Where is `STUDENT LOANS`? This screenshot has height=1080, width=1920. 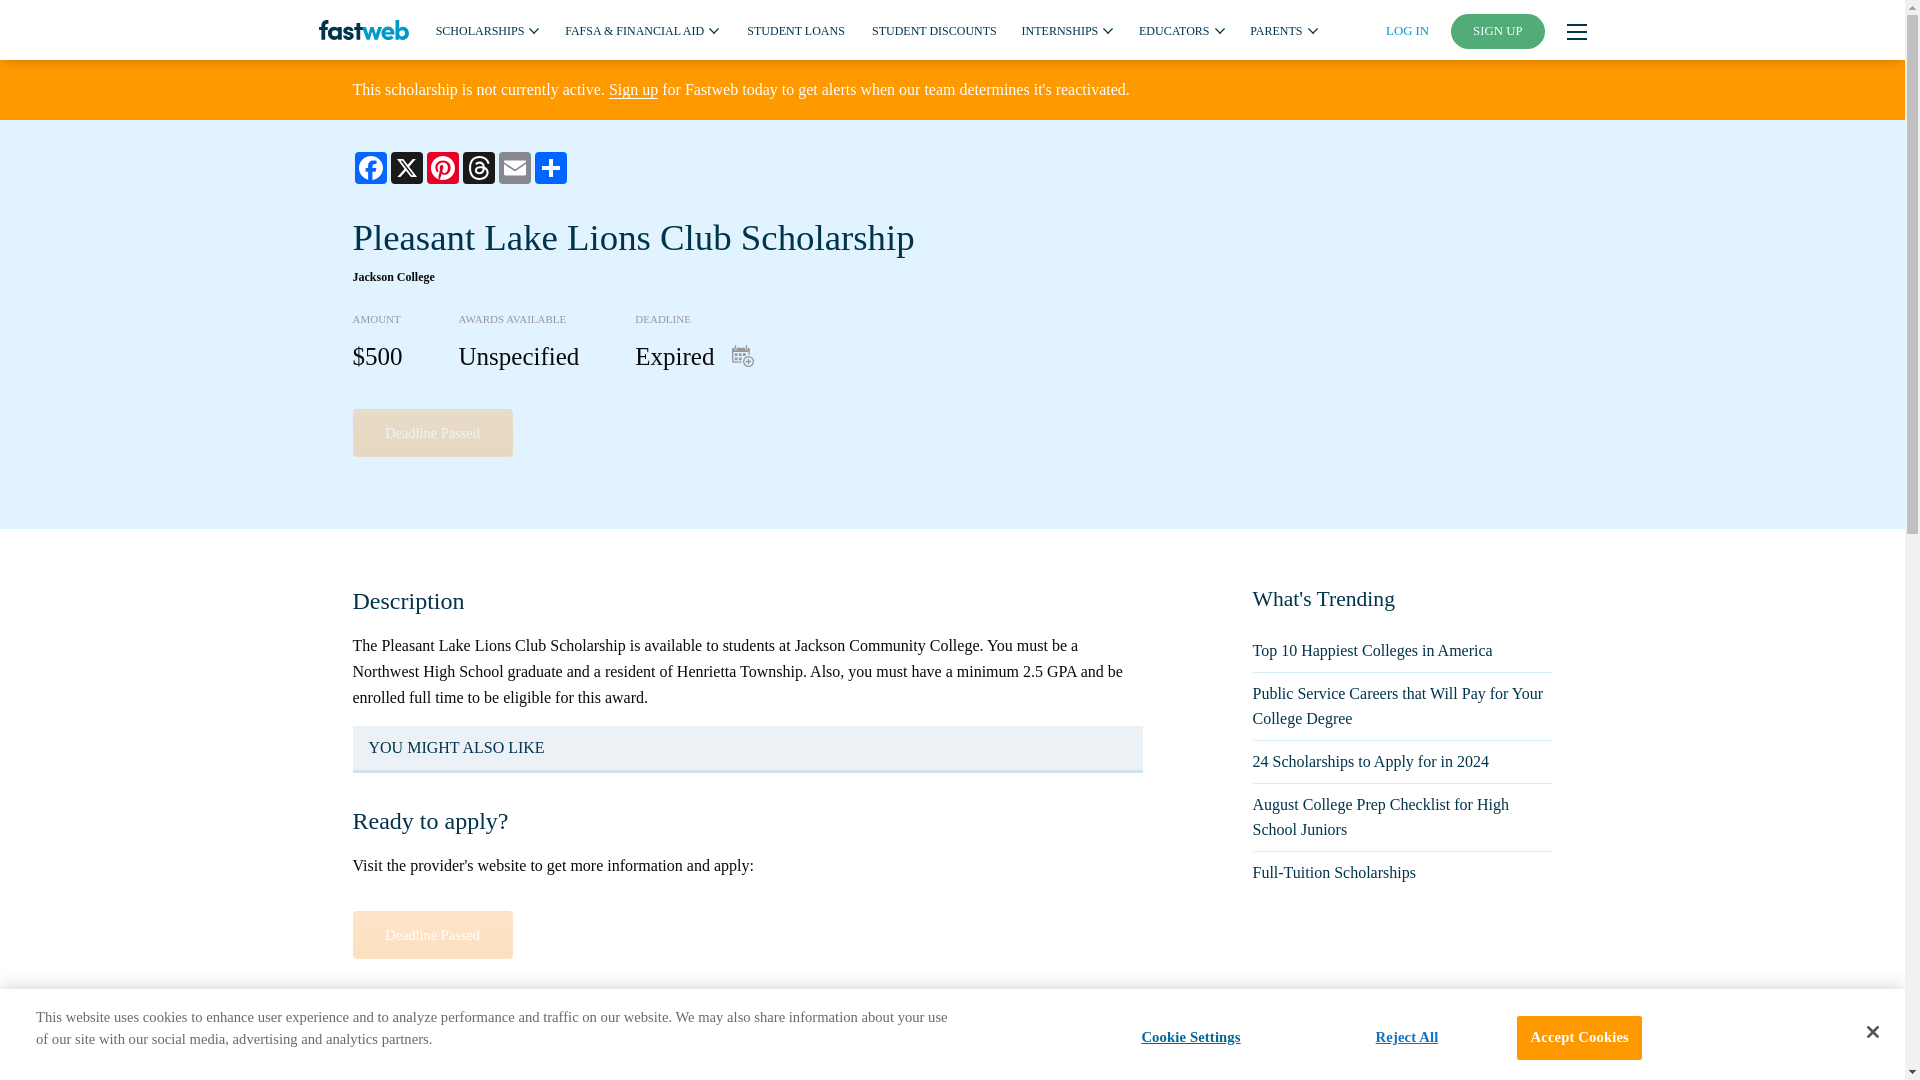
STUDENT LOANS is located at coordinates (795, 29).